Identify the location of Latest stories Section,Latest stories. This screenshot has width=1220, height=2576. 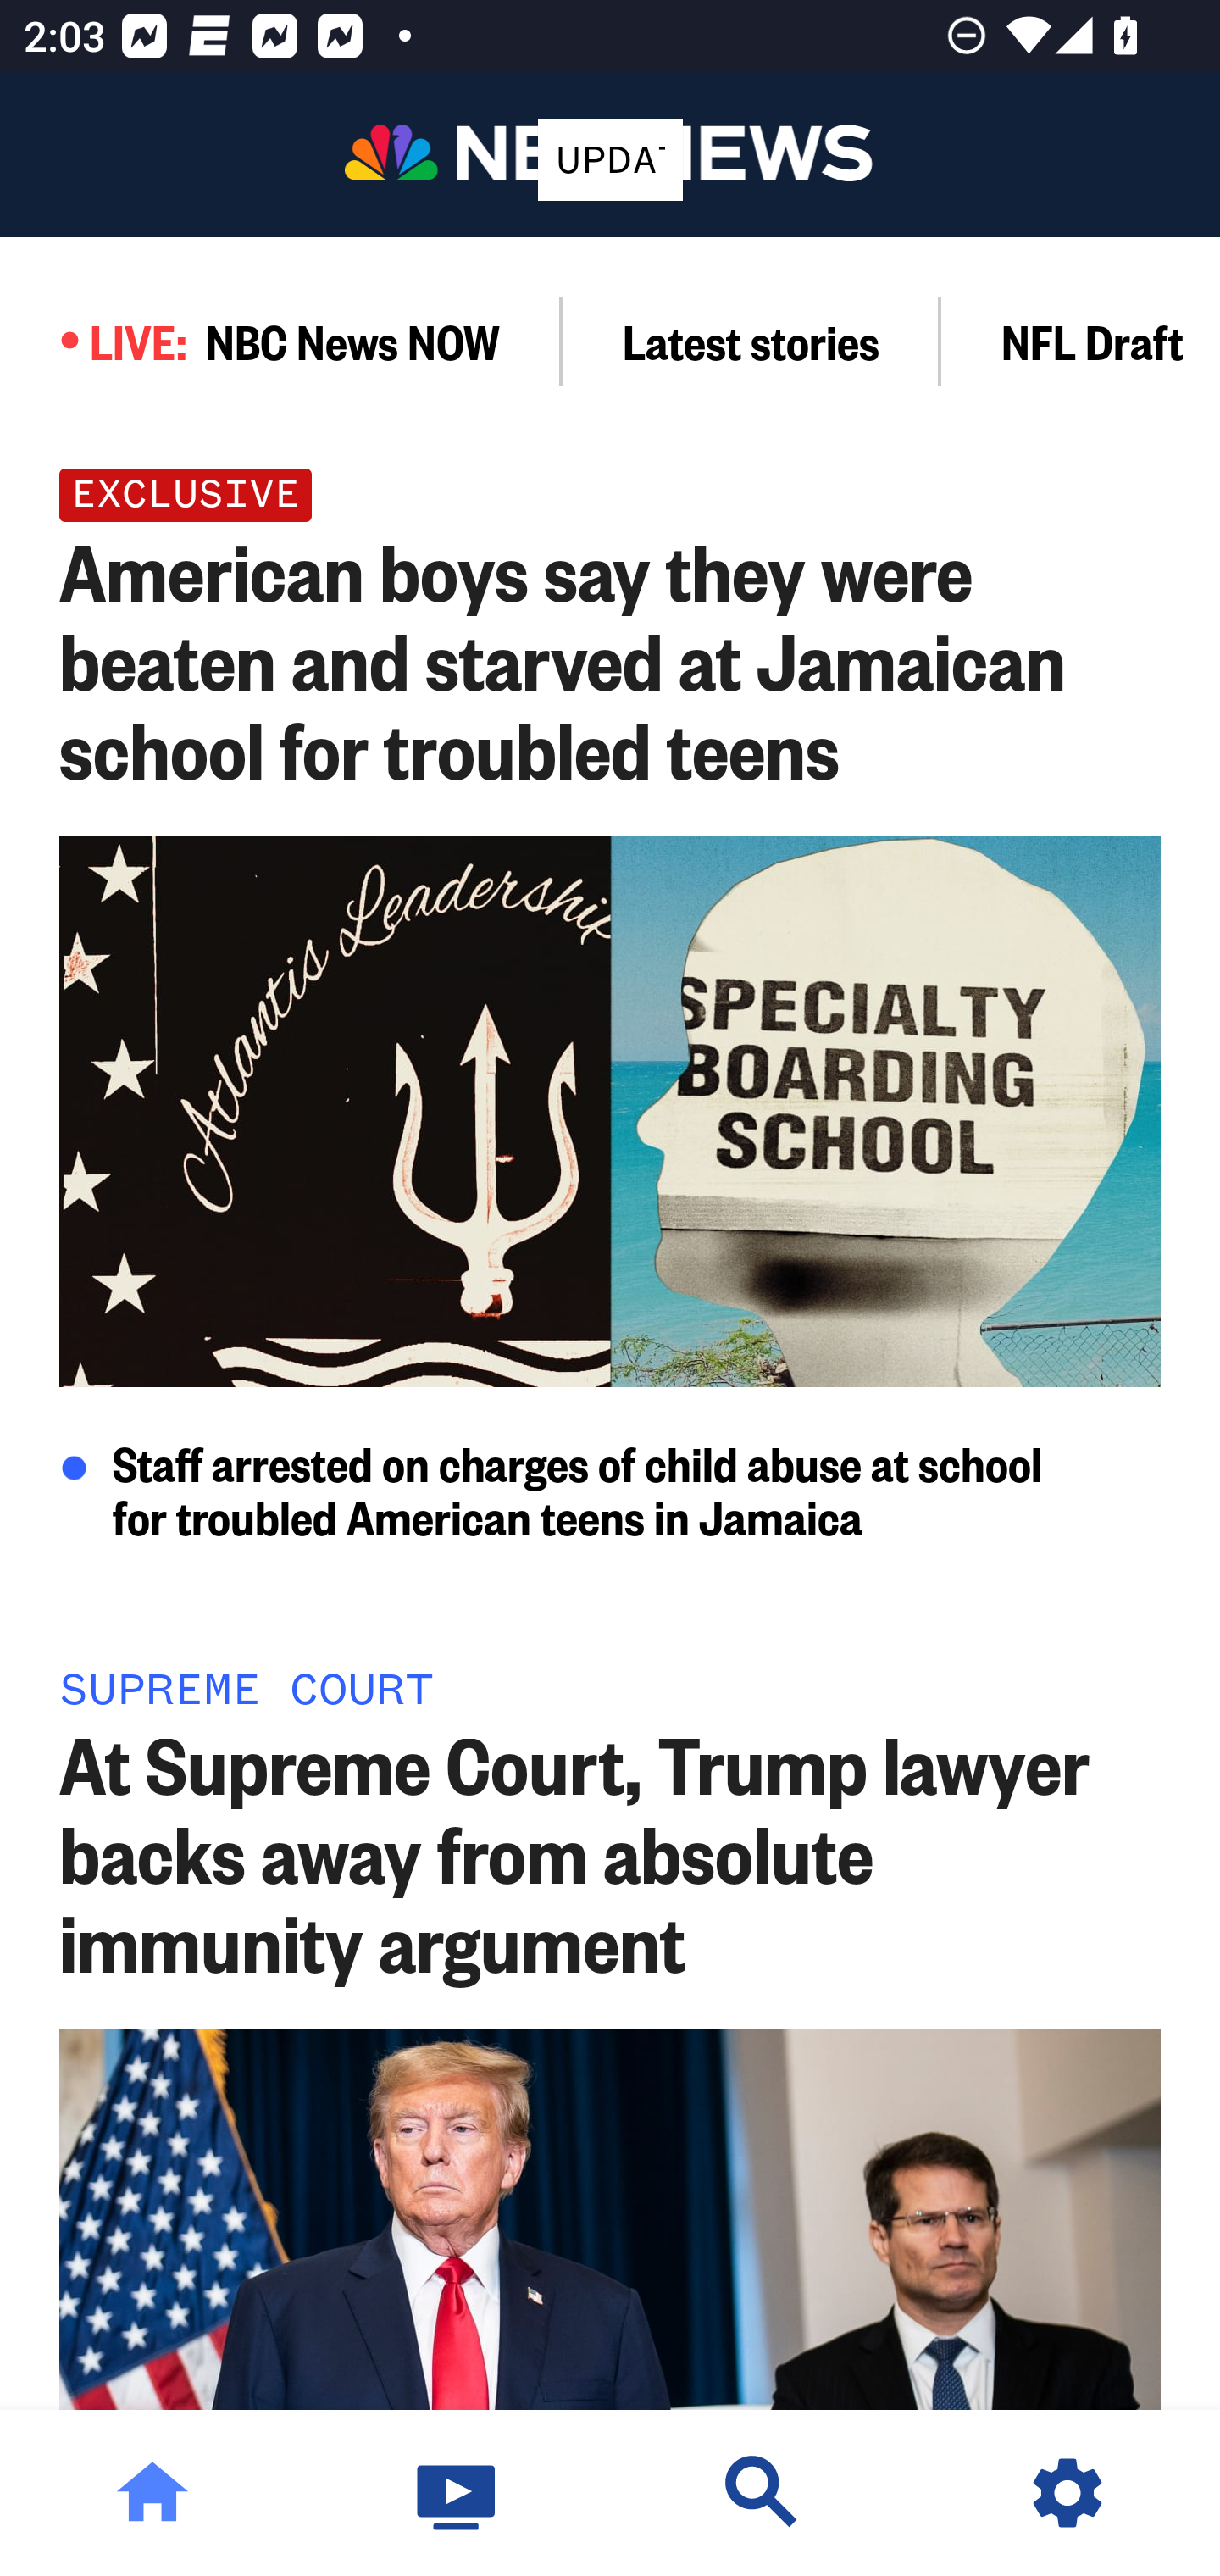
(751, 341).